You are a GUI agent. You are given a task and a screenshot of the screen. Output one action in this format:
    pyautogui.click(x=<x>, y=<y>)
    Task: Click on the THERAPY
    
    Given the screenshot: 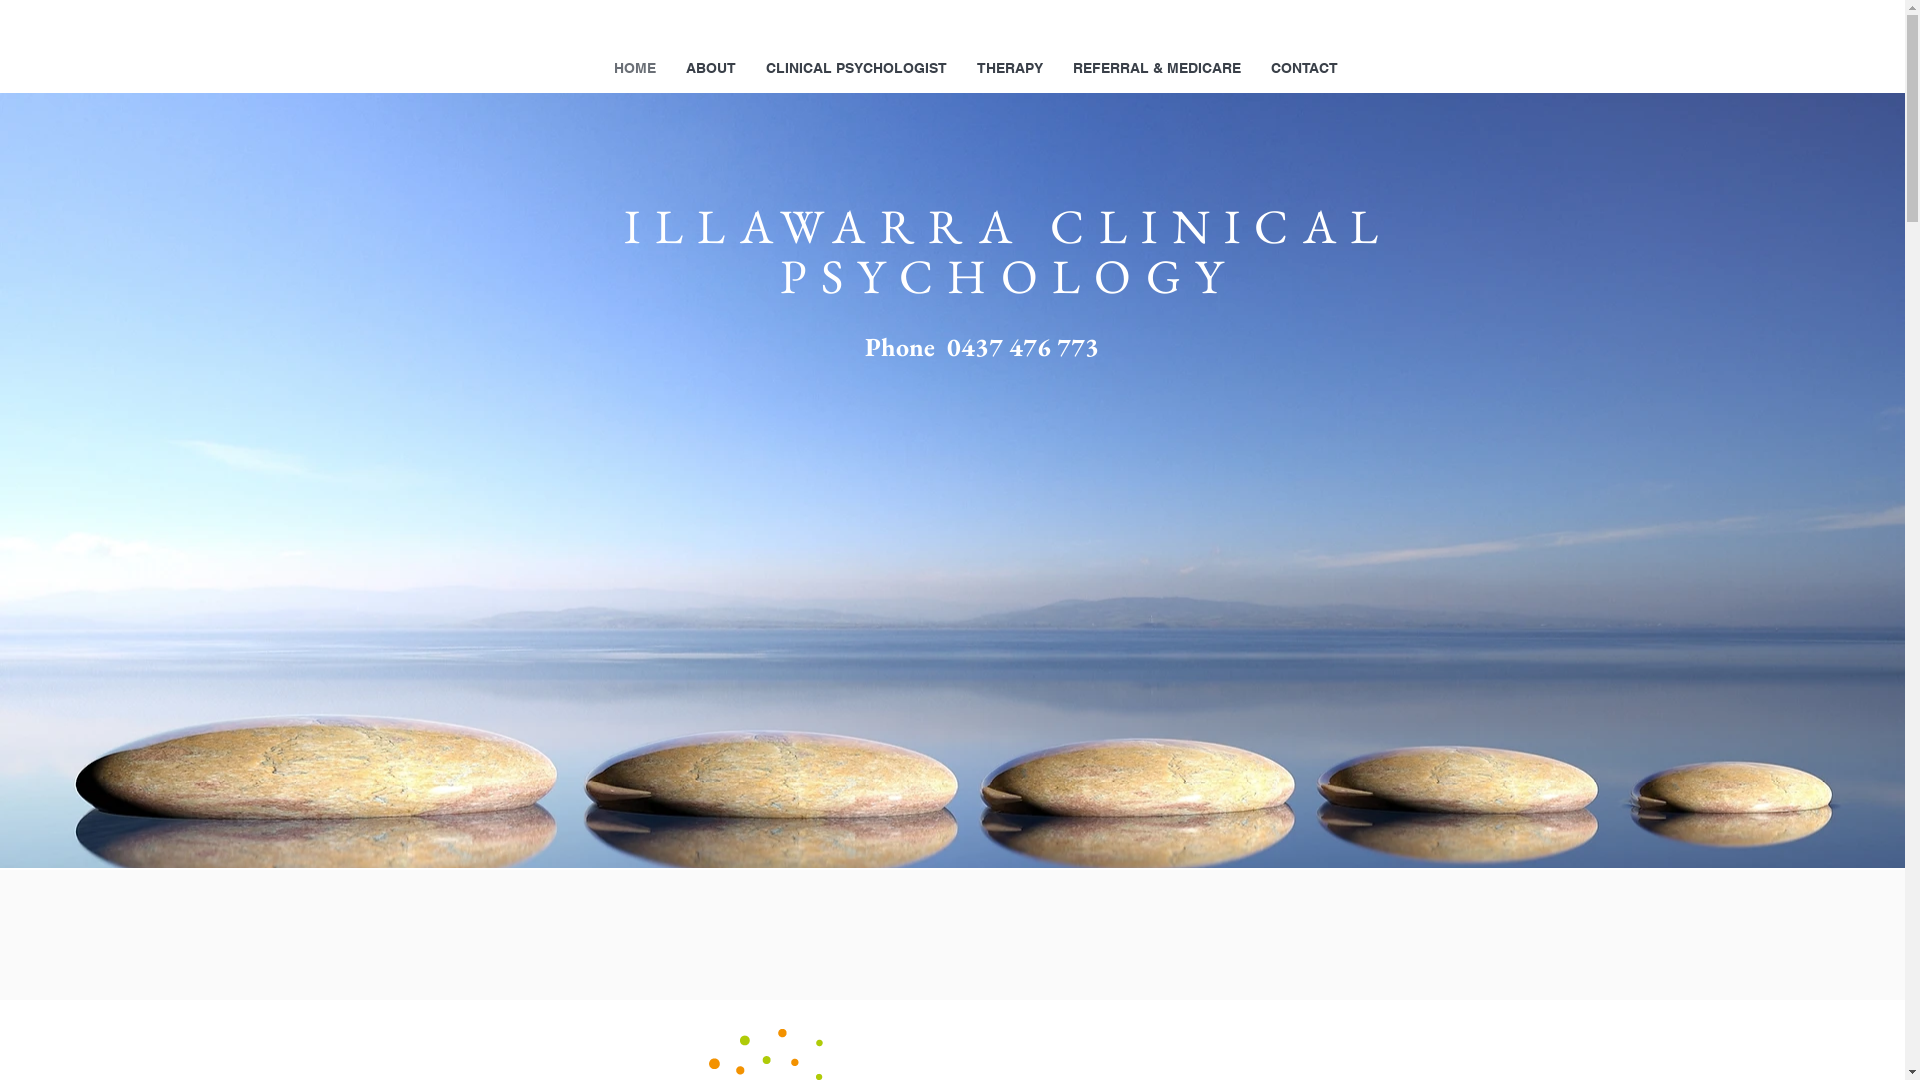 What is the action you would take?
    pyautogui.click(x=1010, y=68)
    